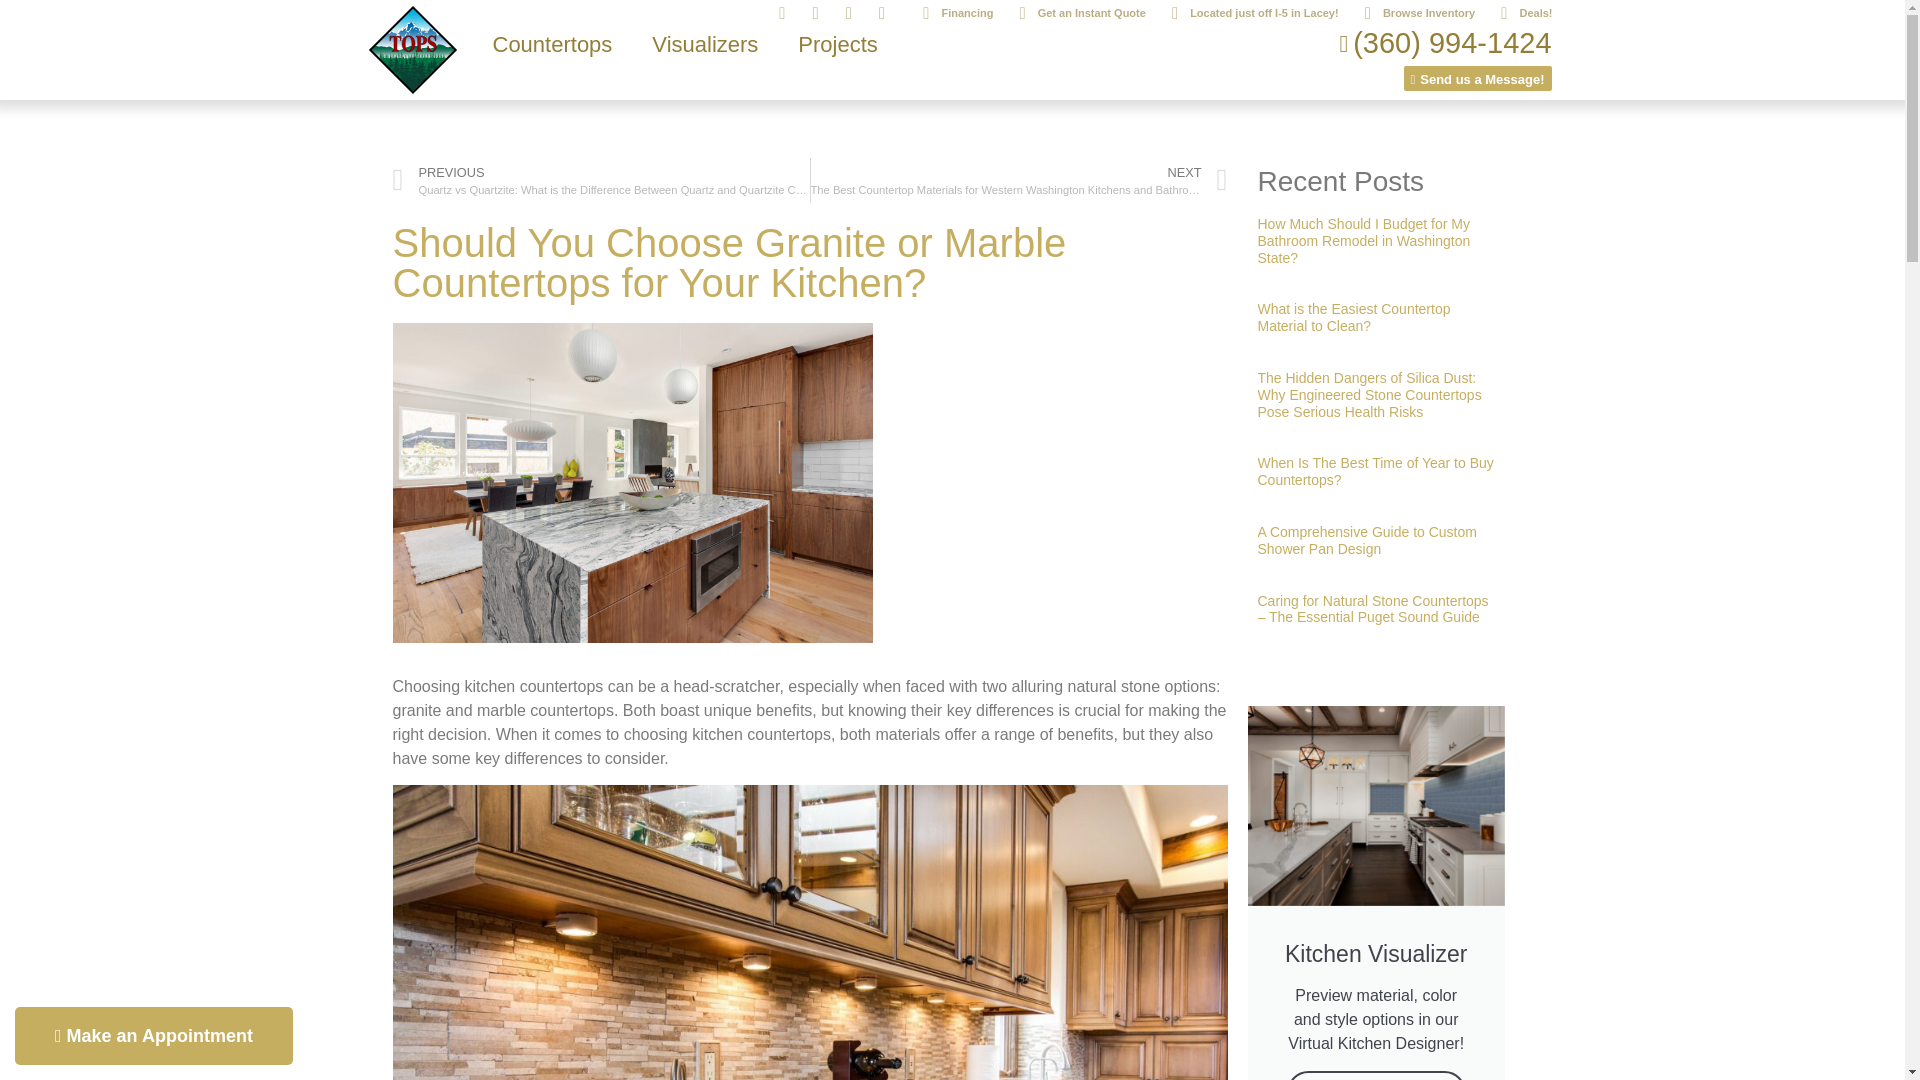  I want to click on Browse Inventory, so click(1412, 13).